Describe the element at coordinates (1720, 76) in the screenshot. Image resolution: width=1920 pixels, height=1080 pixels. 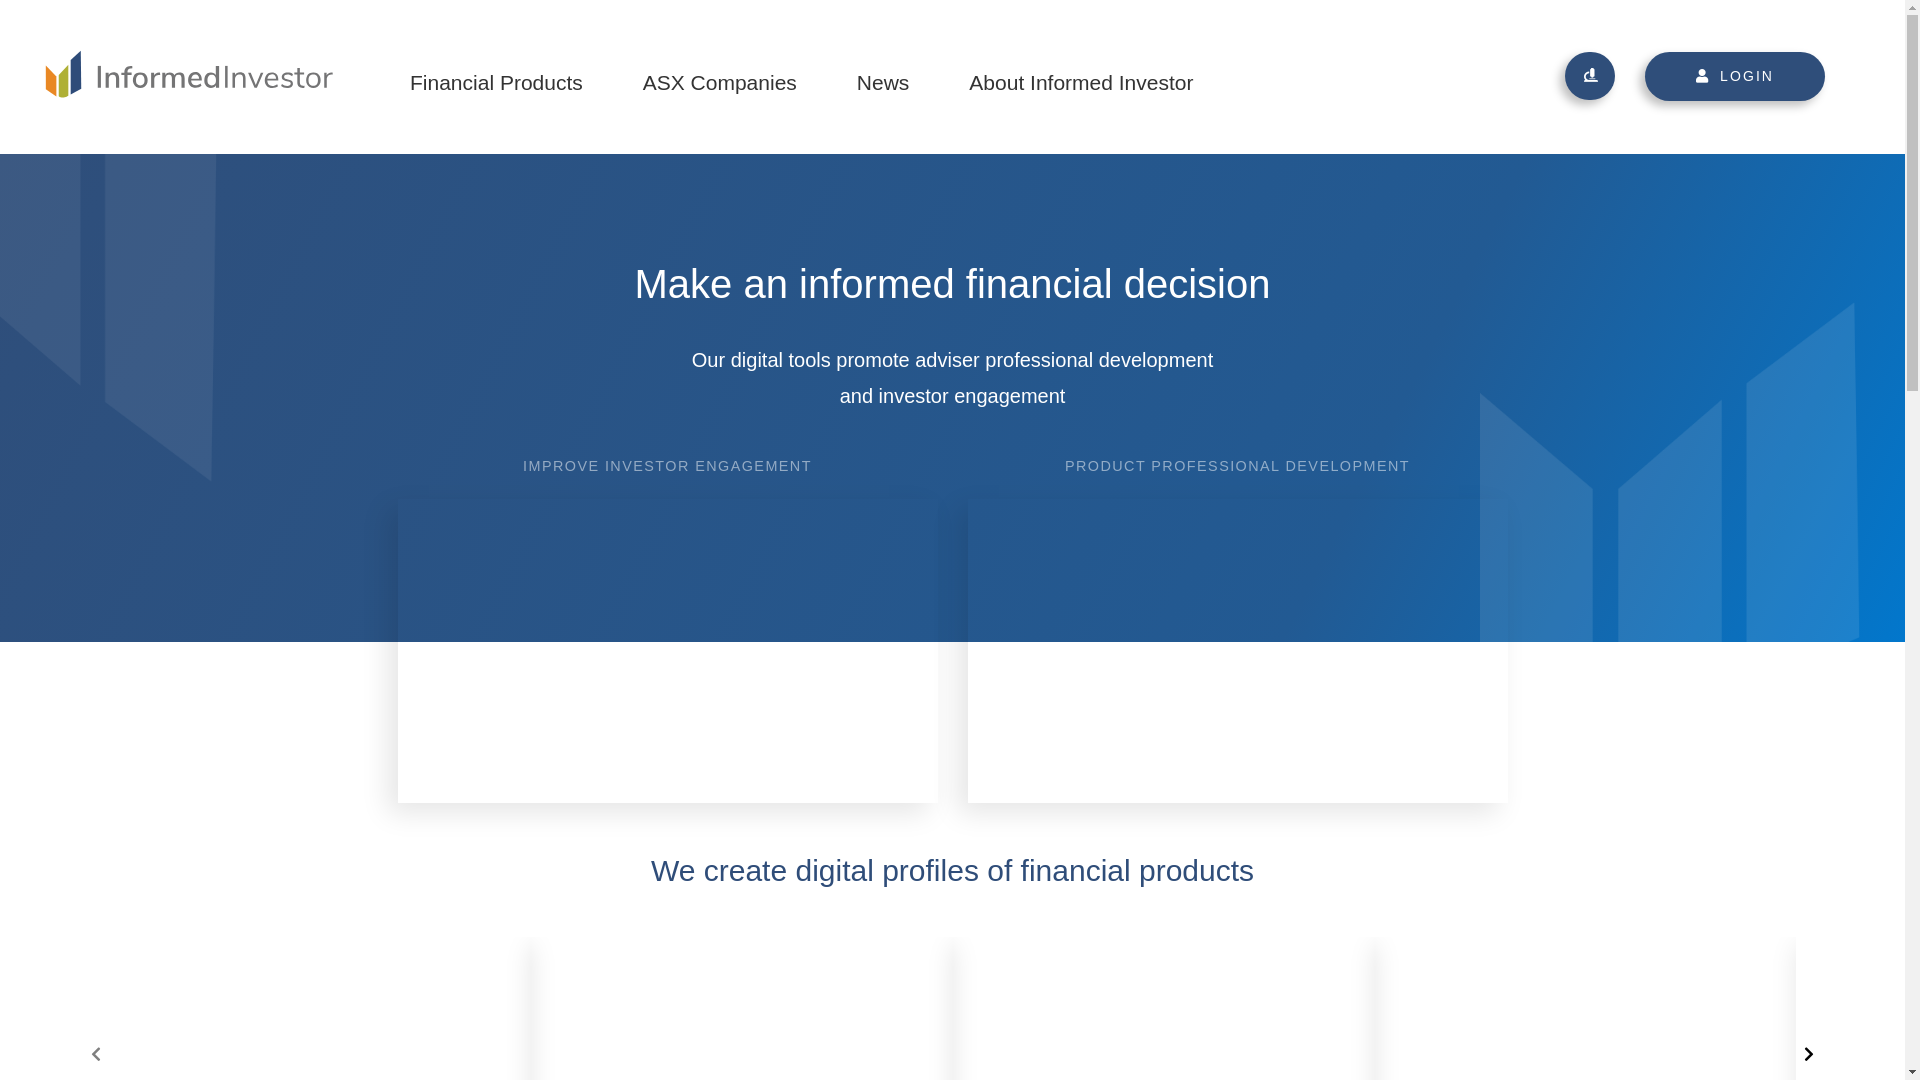
I see `LOGIN` at that location.